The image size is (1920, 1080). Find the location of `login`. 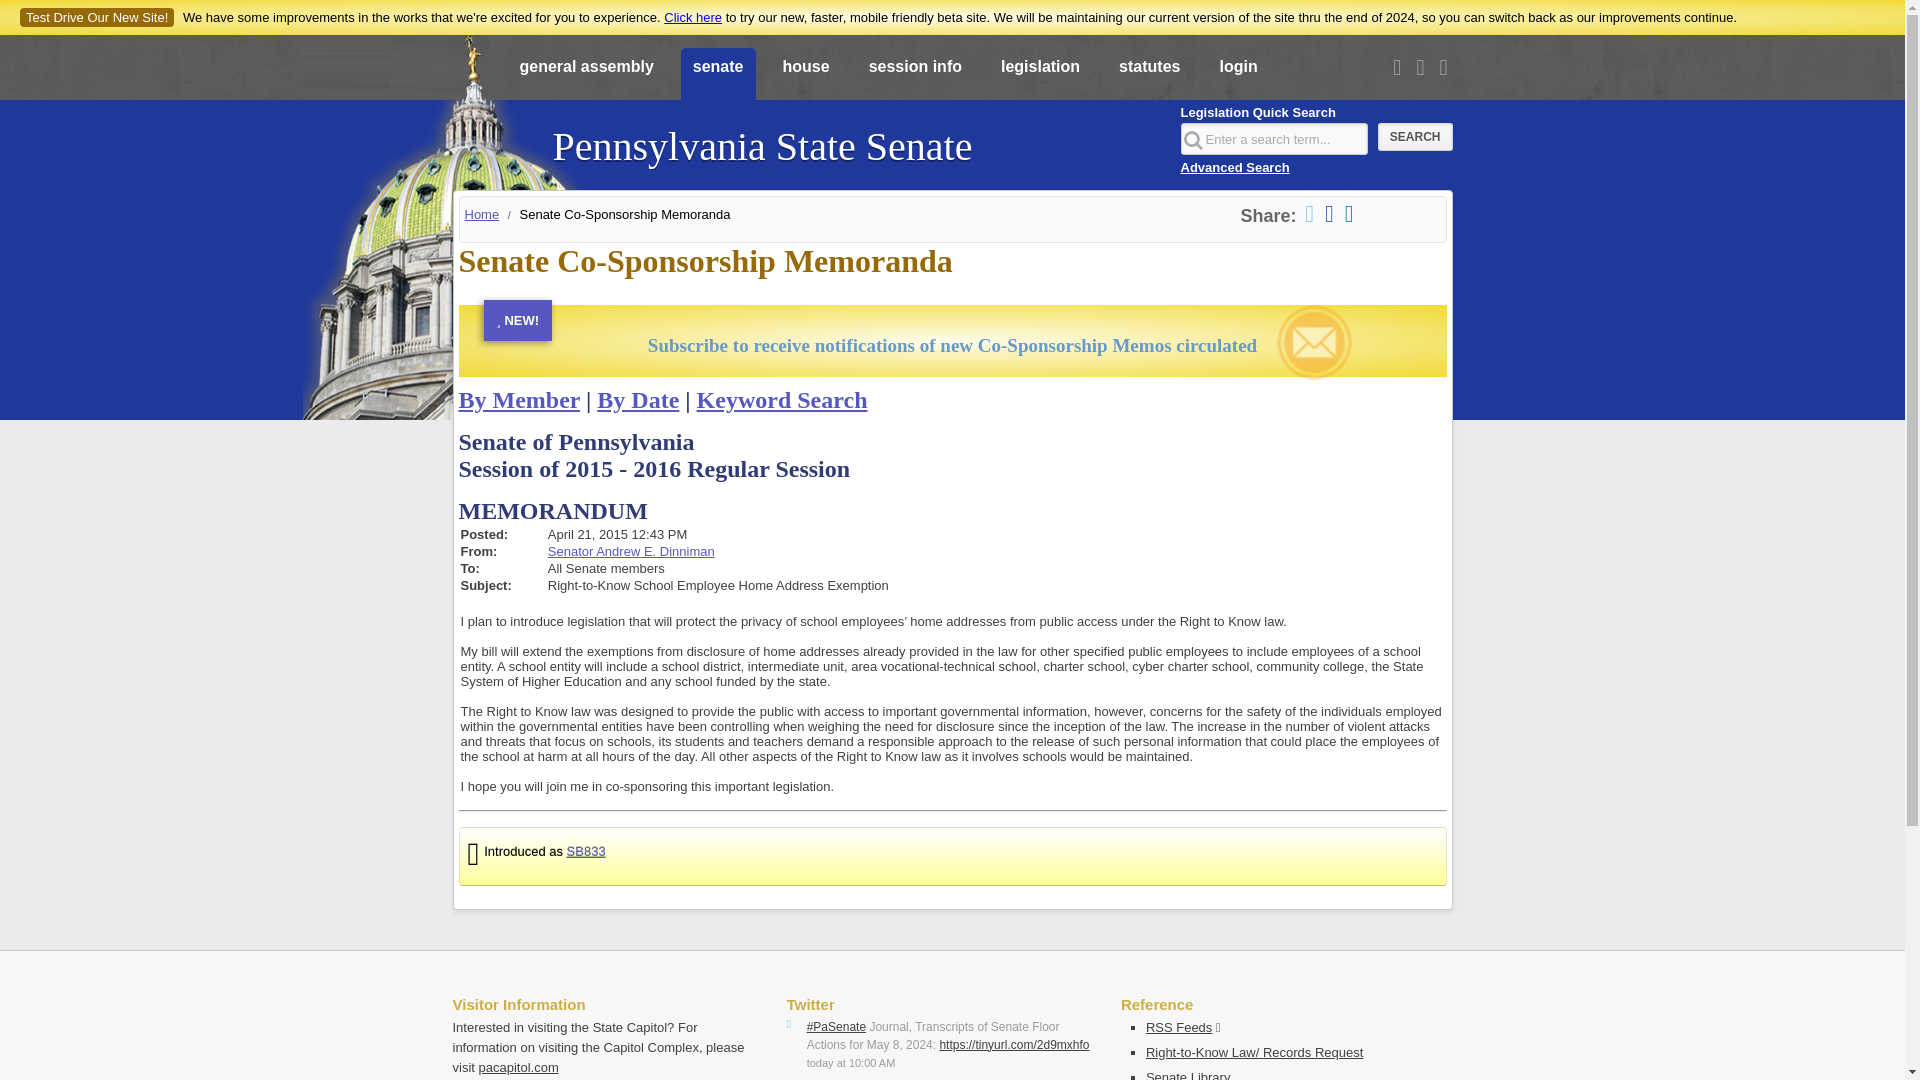

login is located at coordinates (1238, 75).